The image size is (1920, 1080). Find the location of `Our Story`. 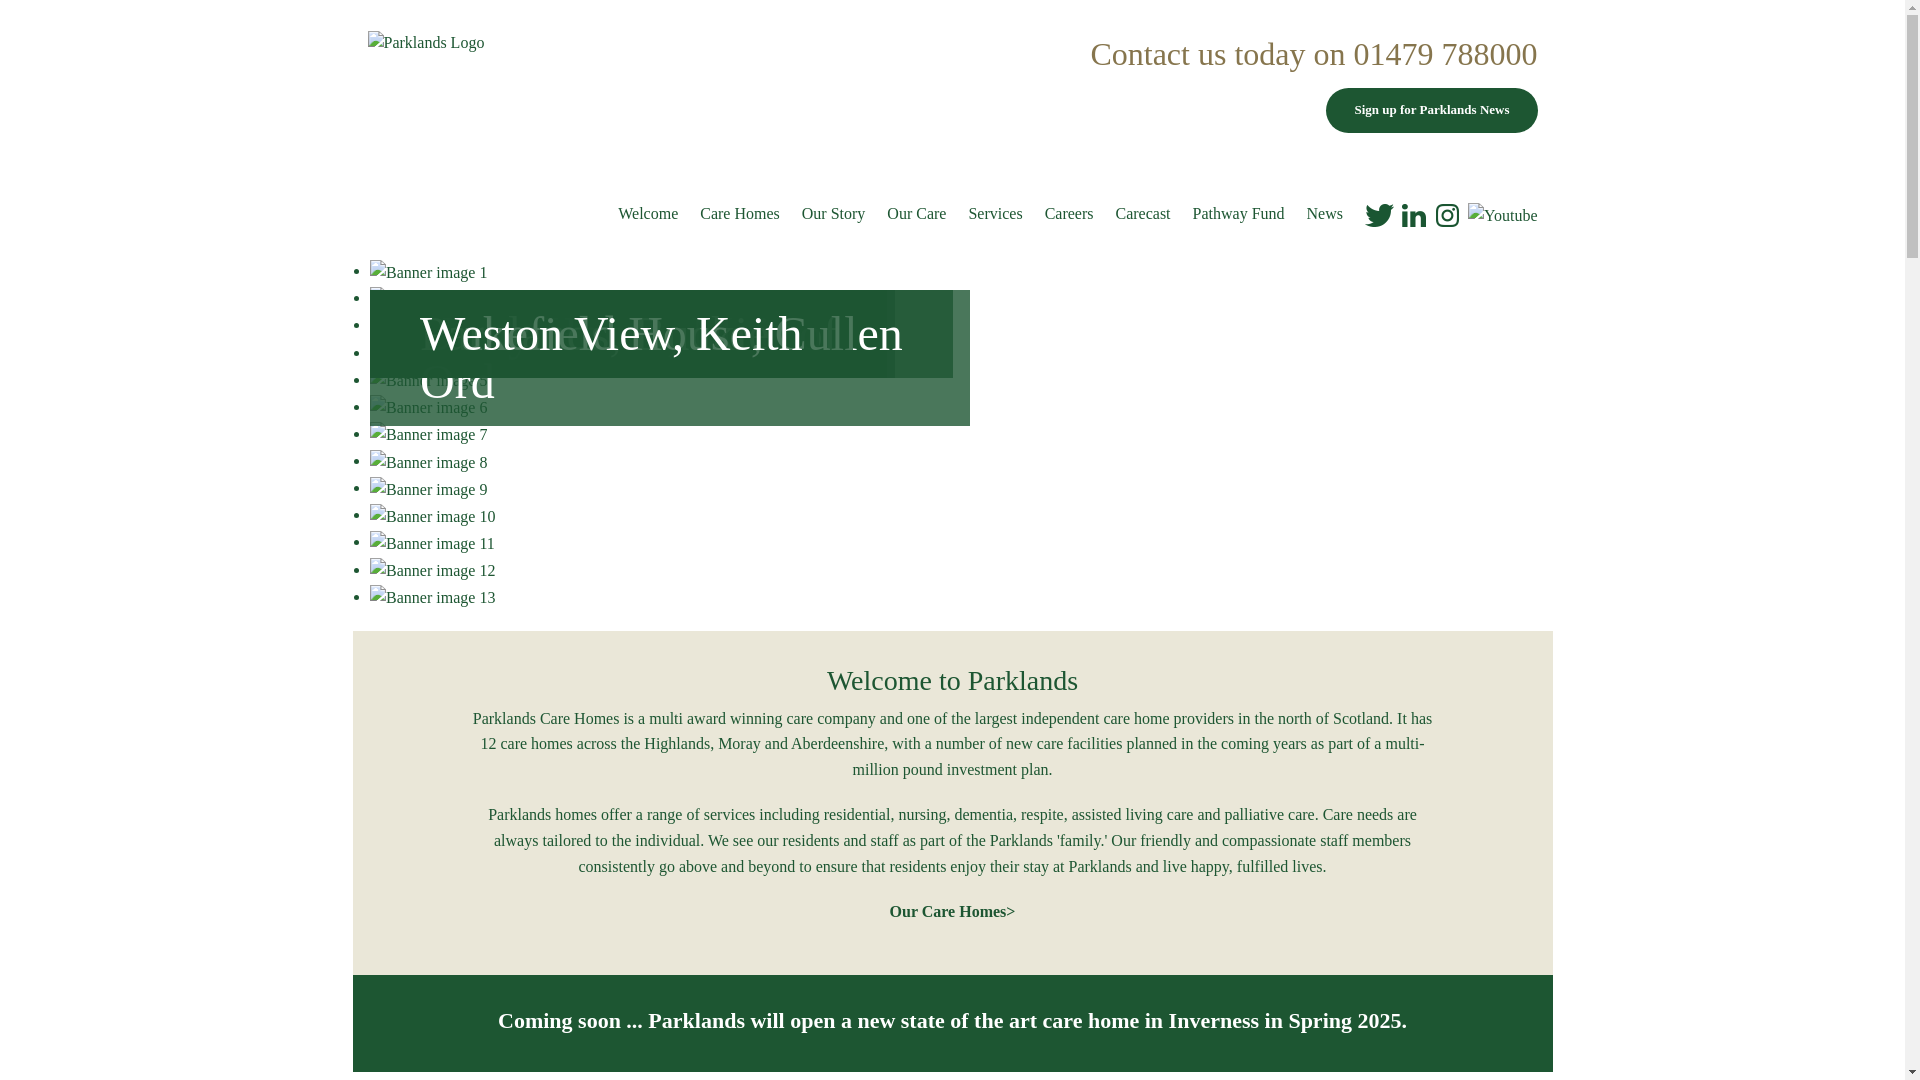

Our Story is located at coordinates (834, 213).